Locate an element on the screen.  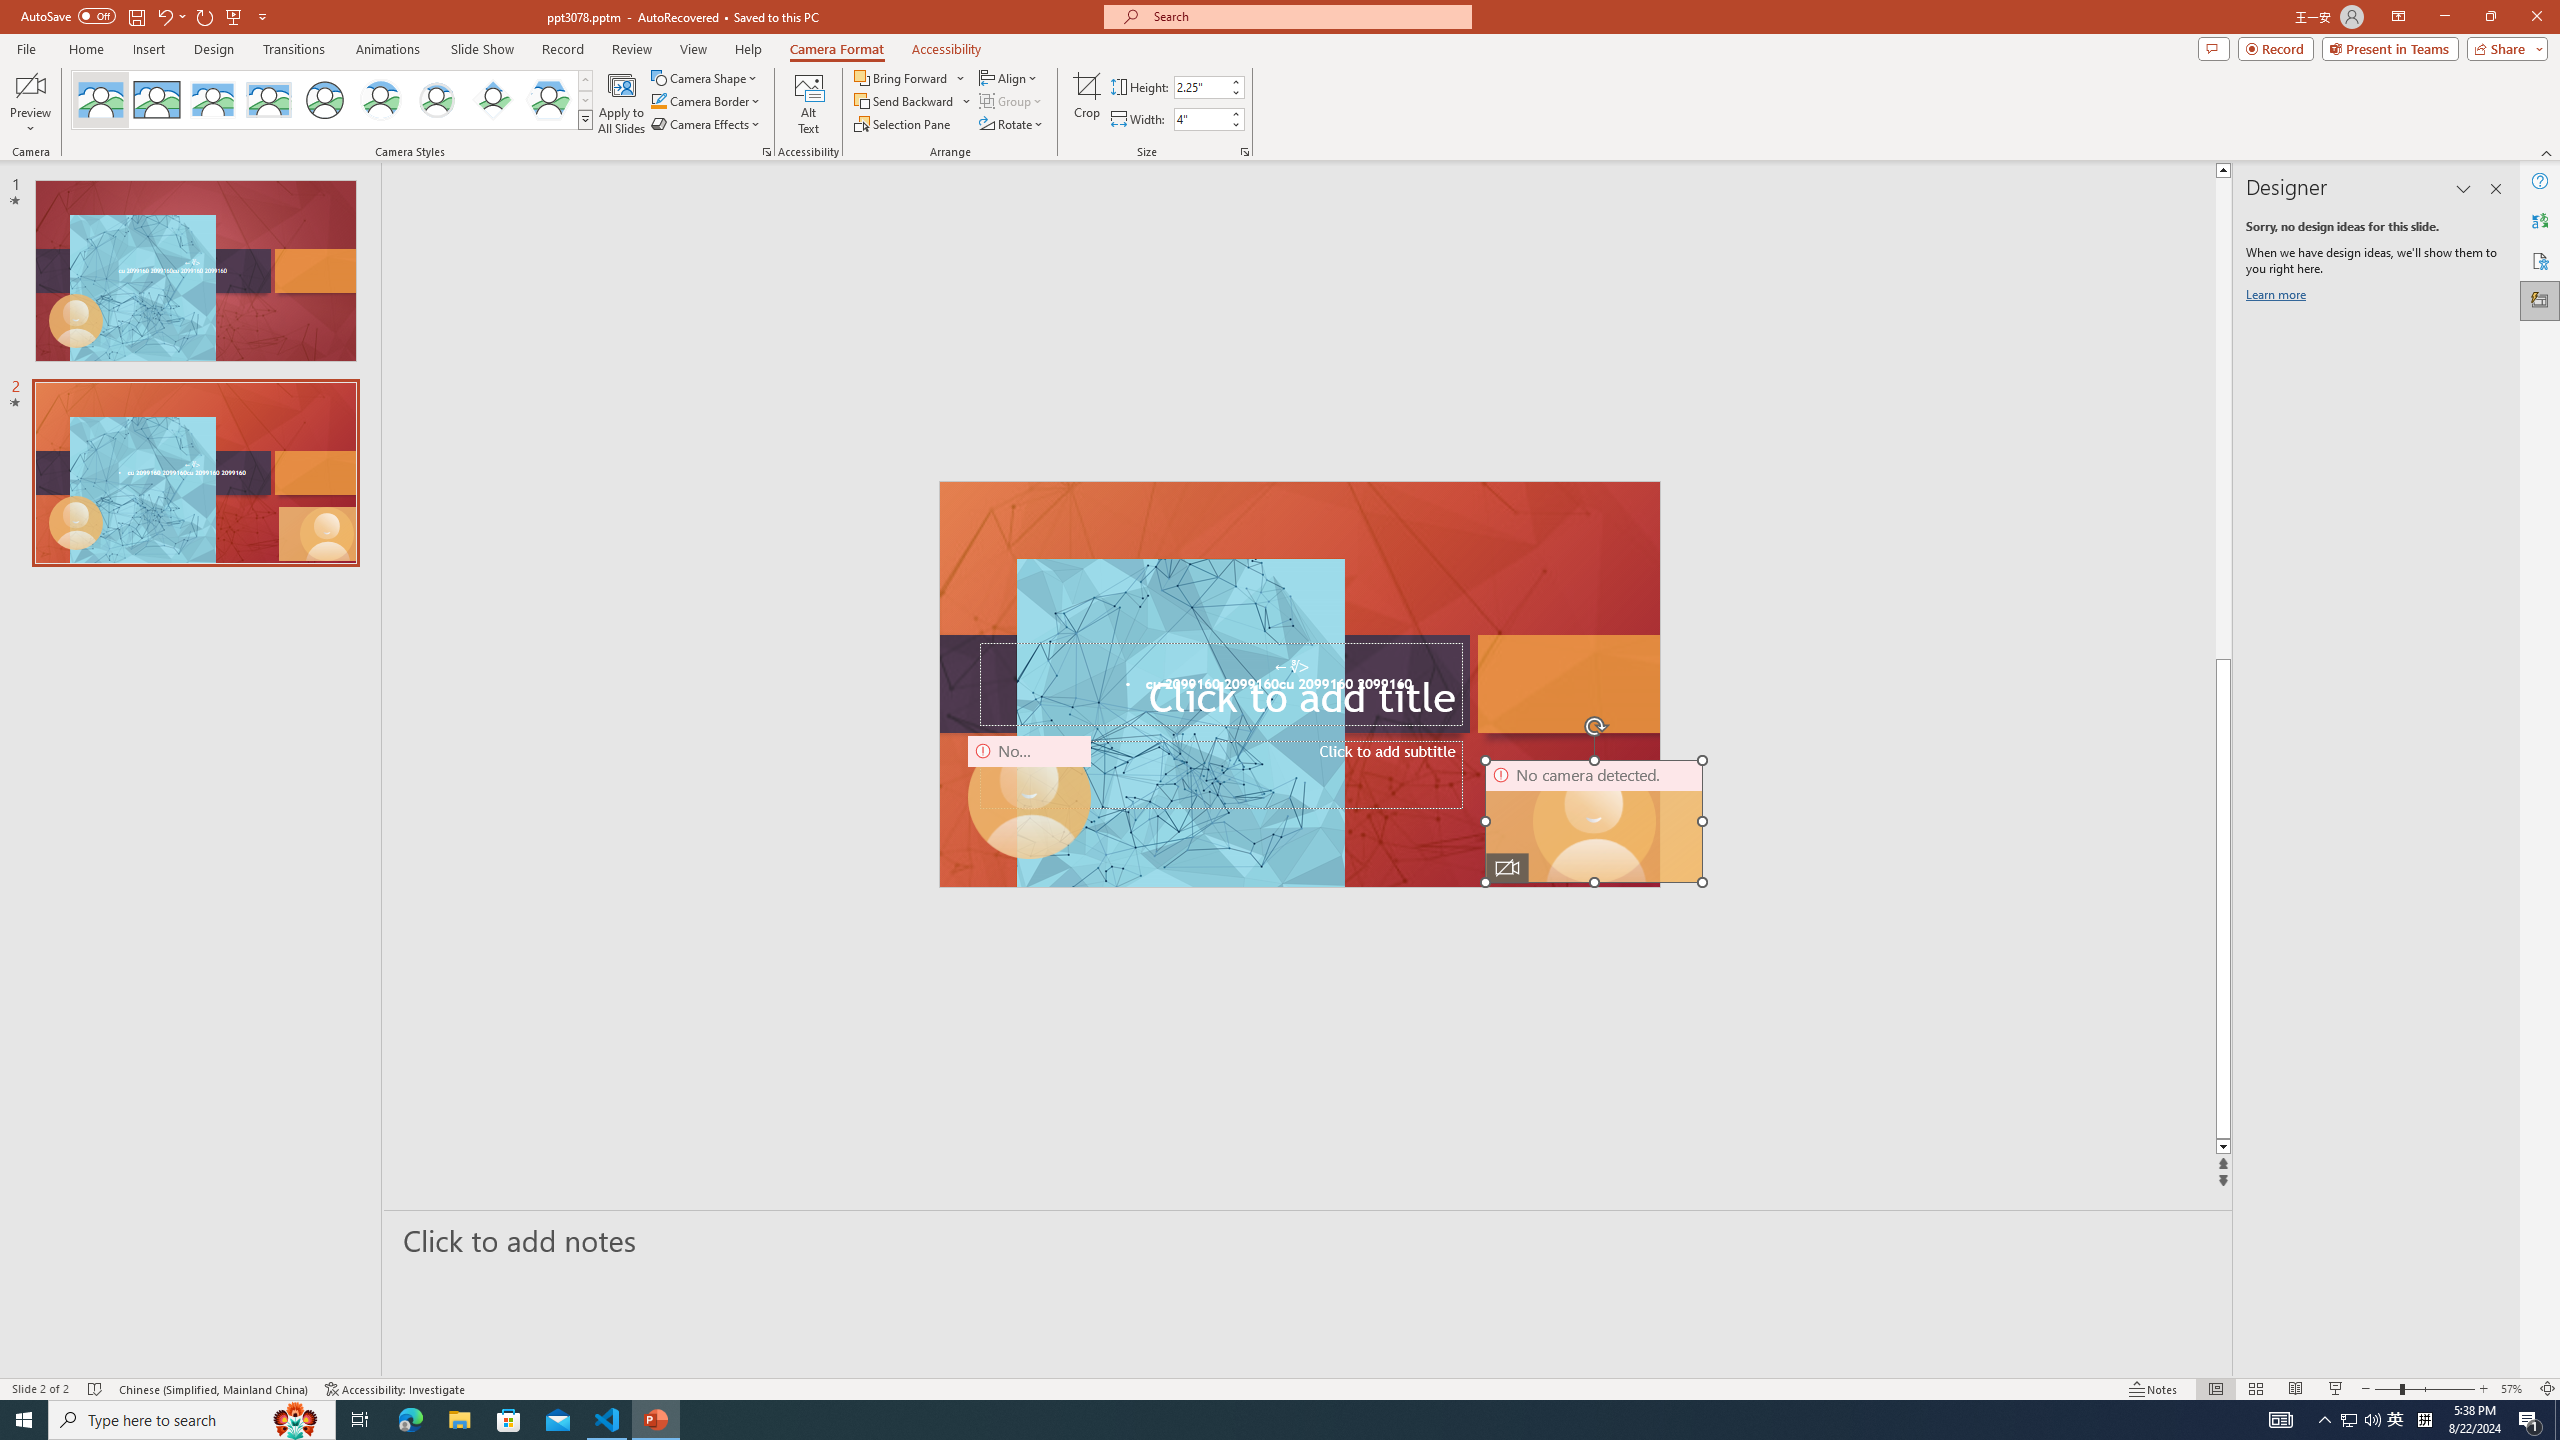
No Style is located at coordinates (101, 100).